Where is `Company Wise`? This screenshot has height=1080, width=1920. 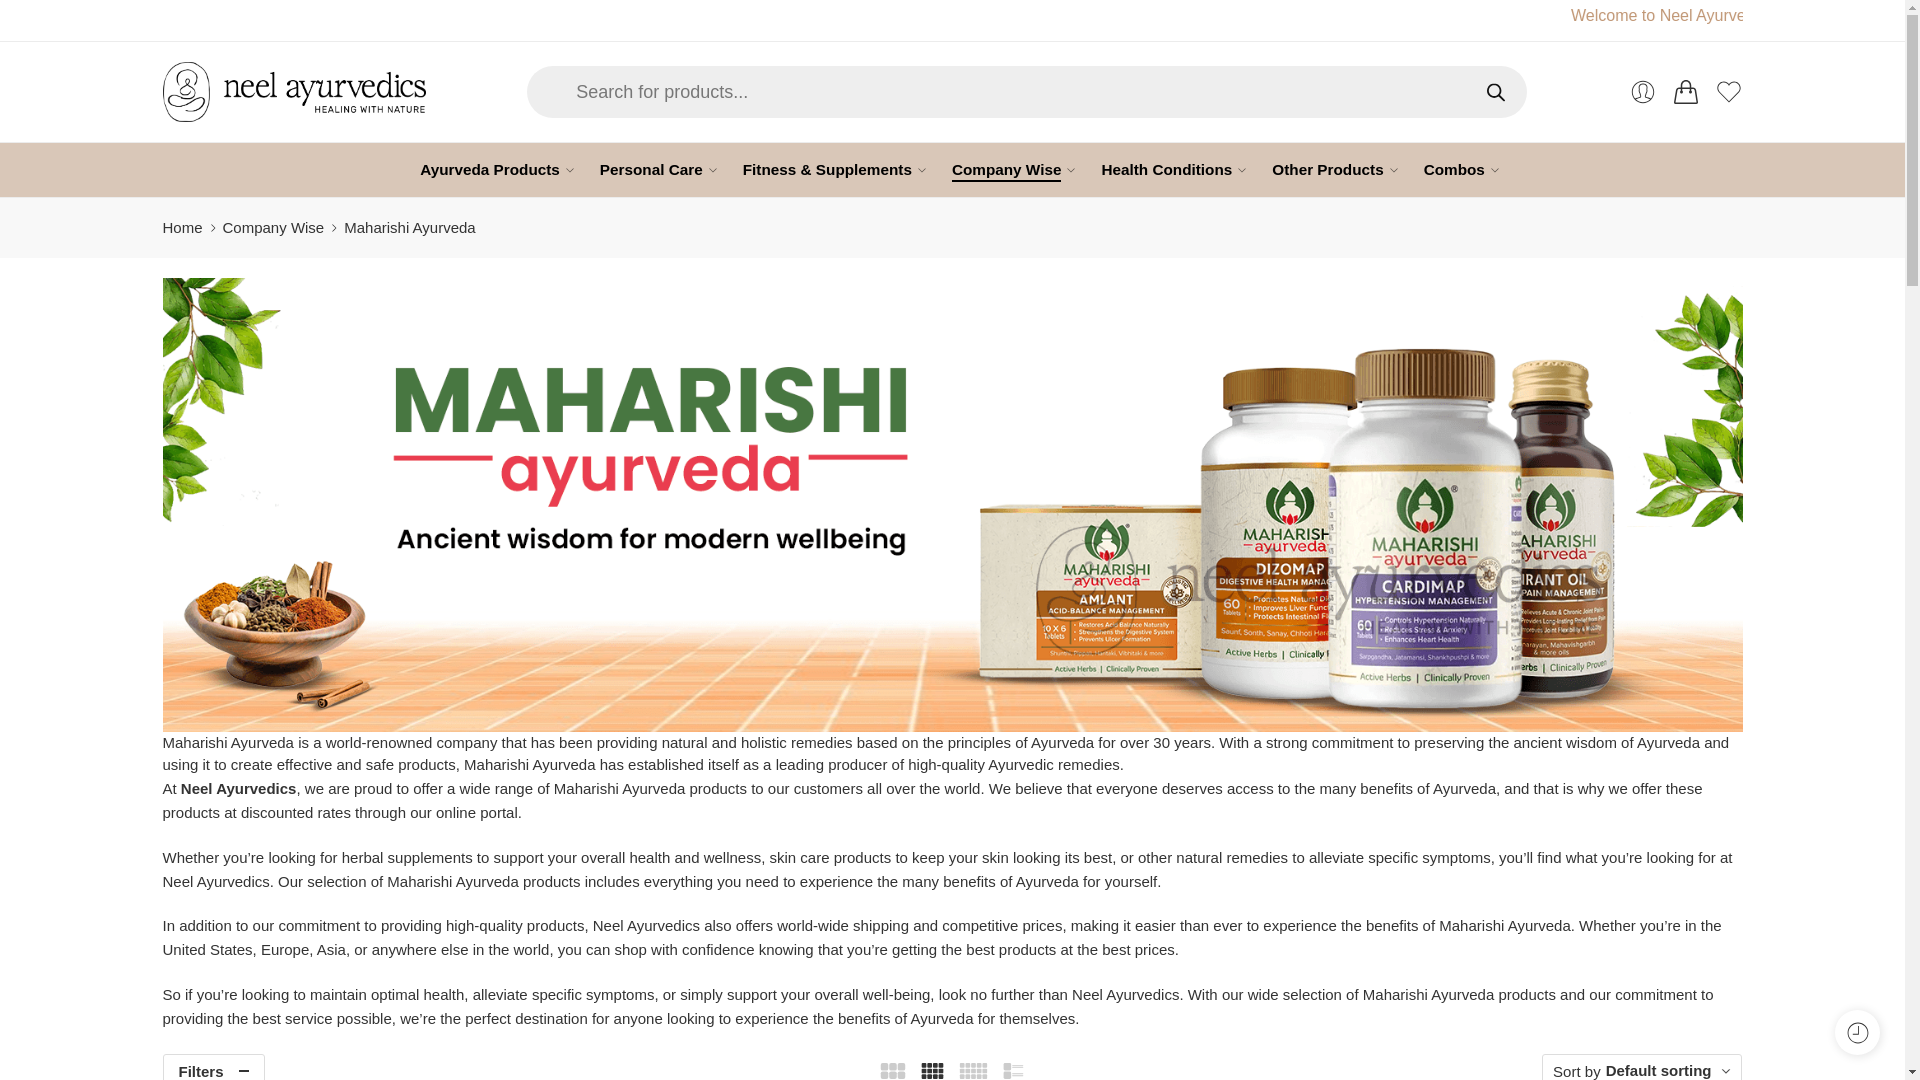
Company Wise is located at coordinates (273, 228).